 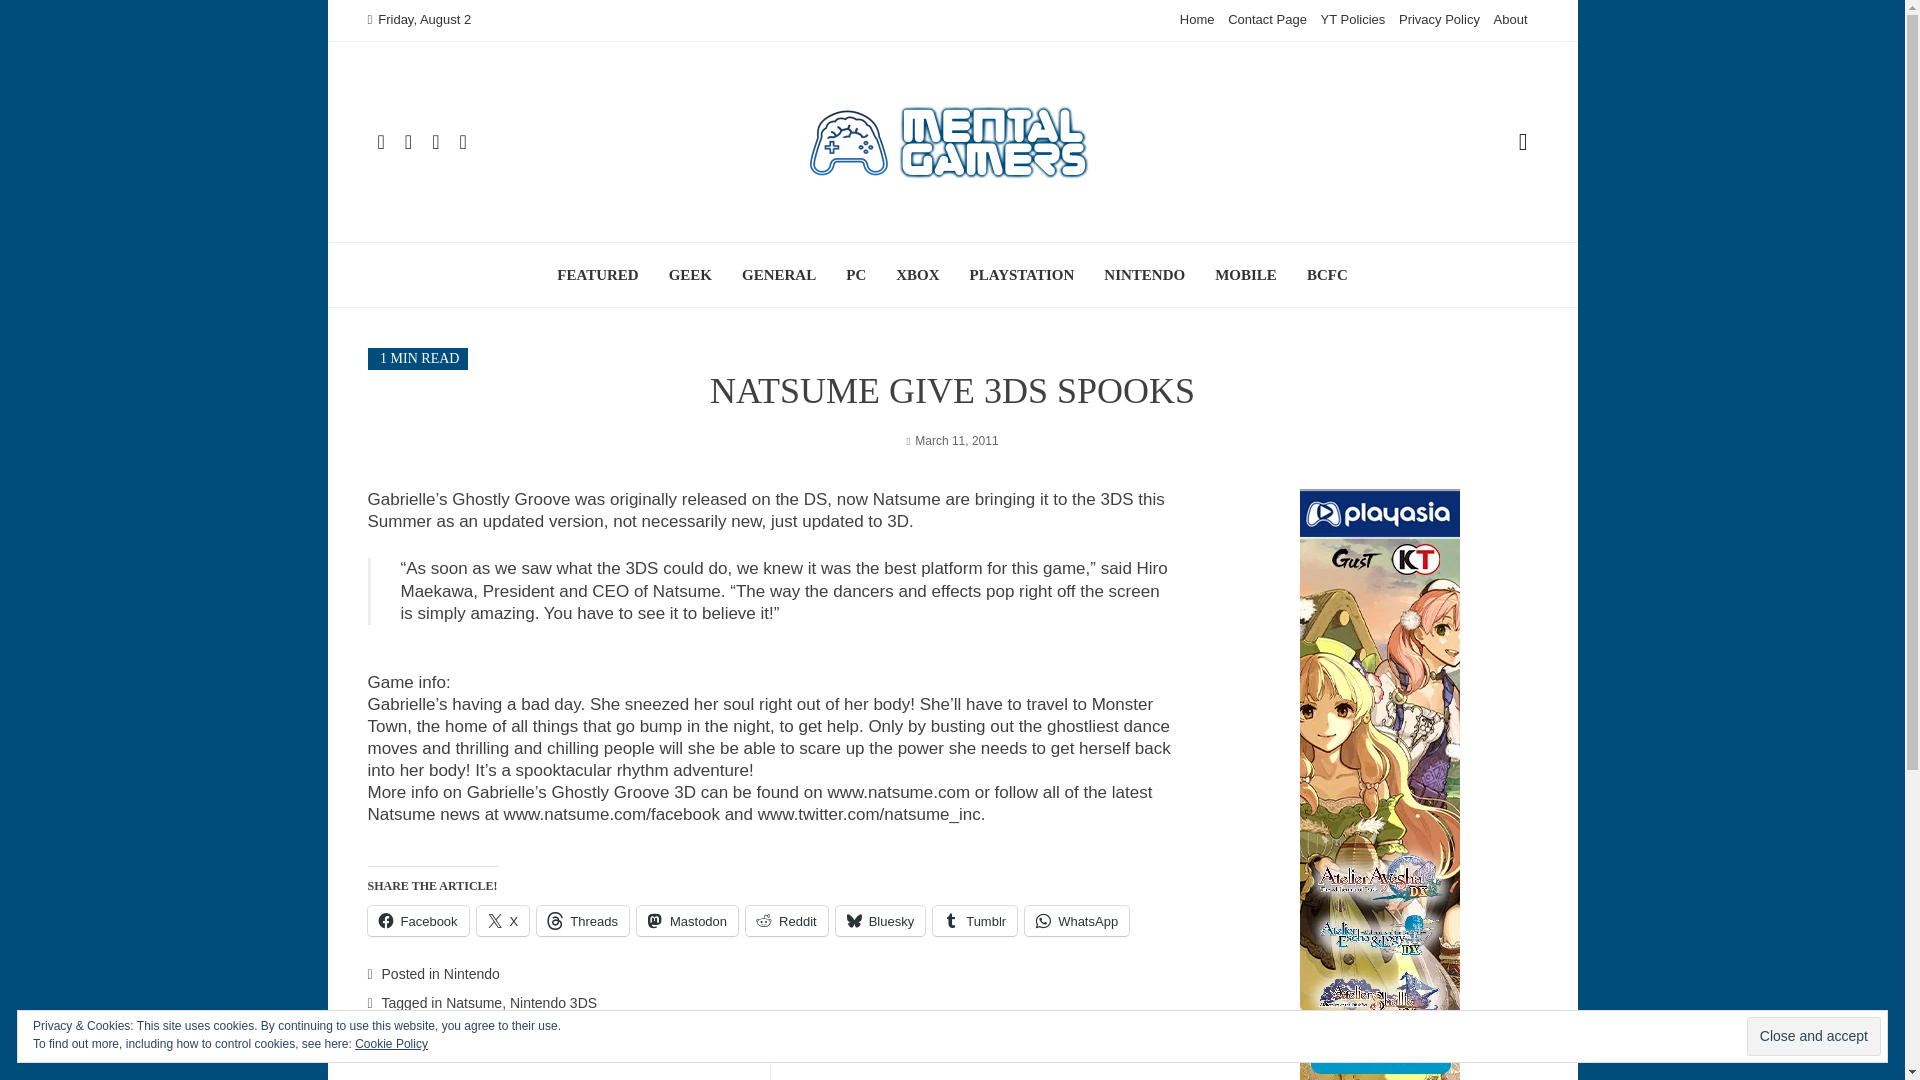 What do you see at coordinates (554, 1002) in the screenshot?
I see `Nintendo 3DS` at bounding box center [554, 1002].